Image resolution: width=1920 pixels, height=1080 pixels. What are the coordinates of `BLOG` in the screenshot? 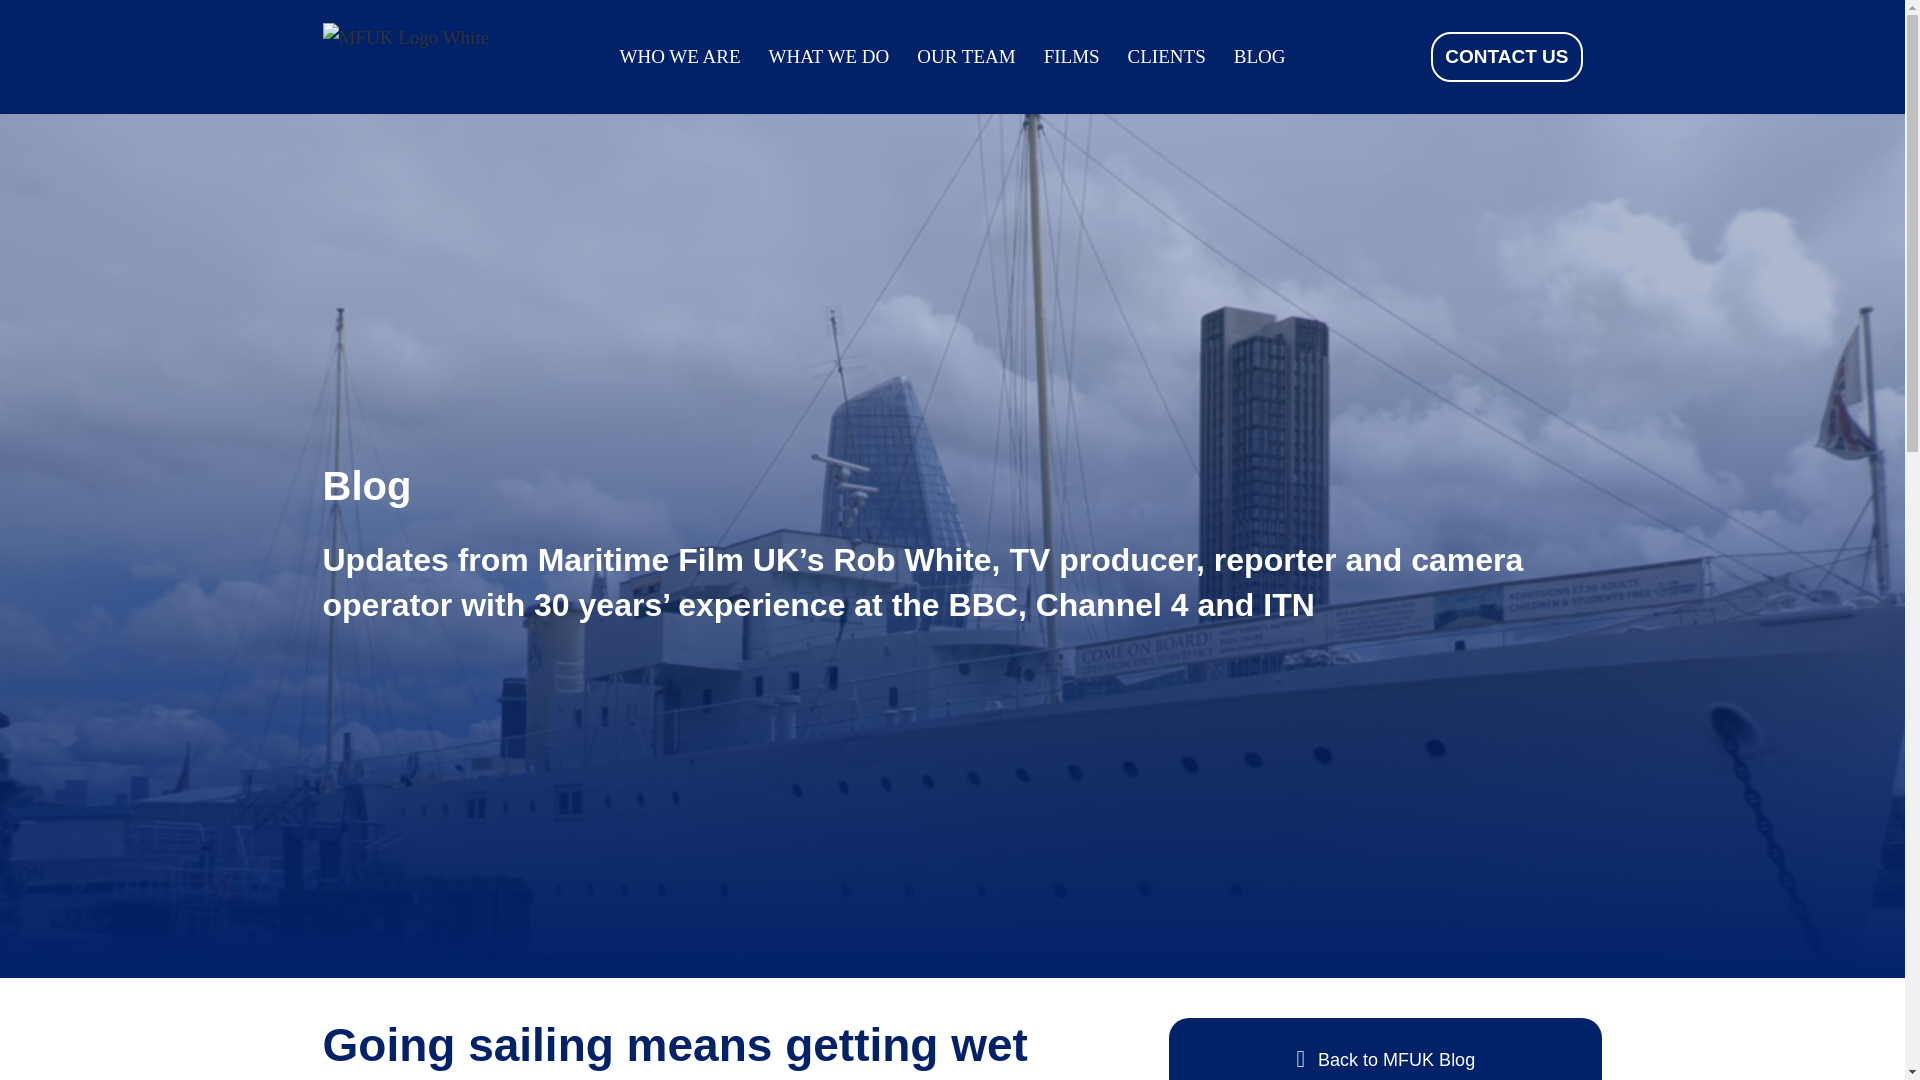 It's located at (1260, 56).